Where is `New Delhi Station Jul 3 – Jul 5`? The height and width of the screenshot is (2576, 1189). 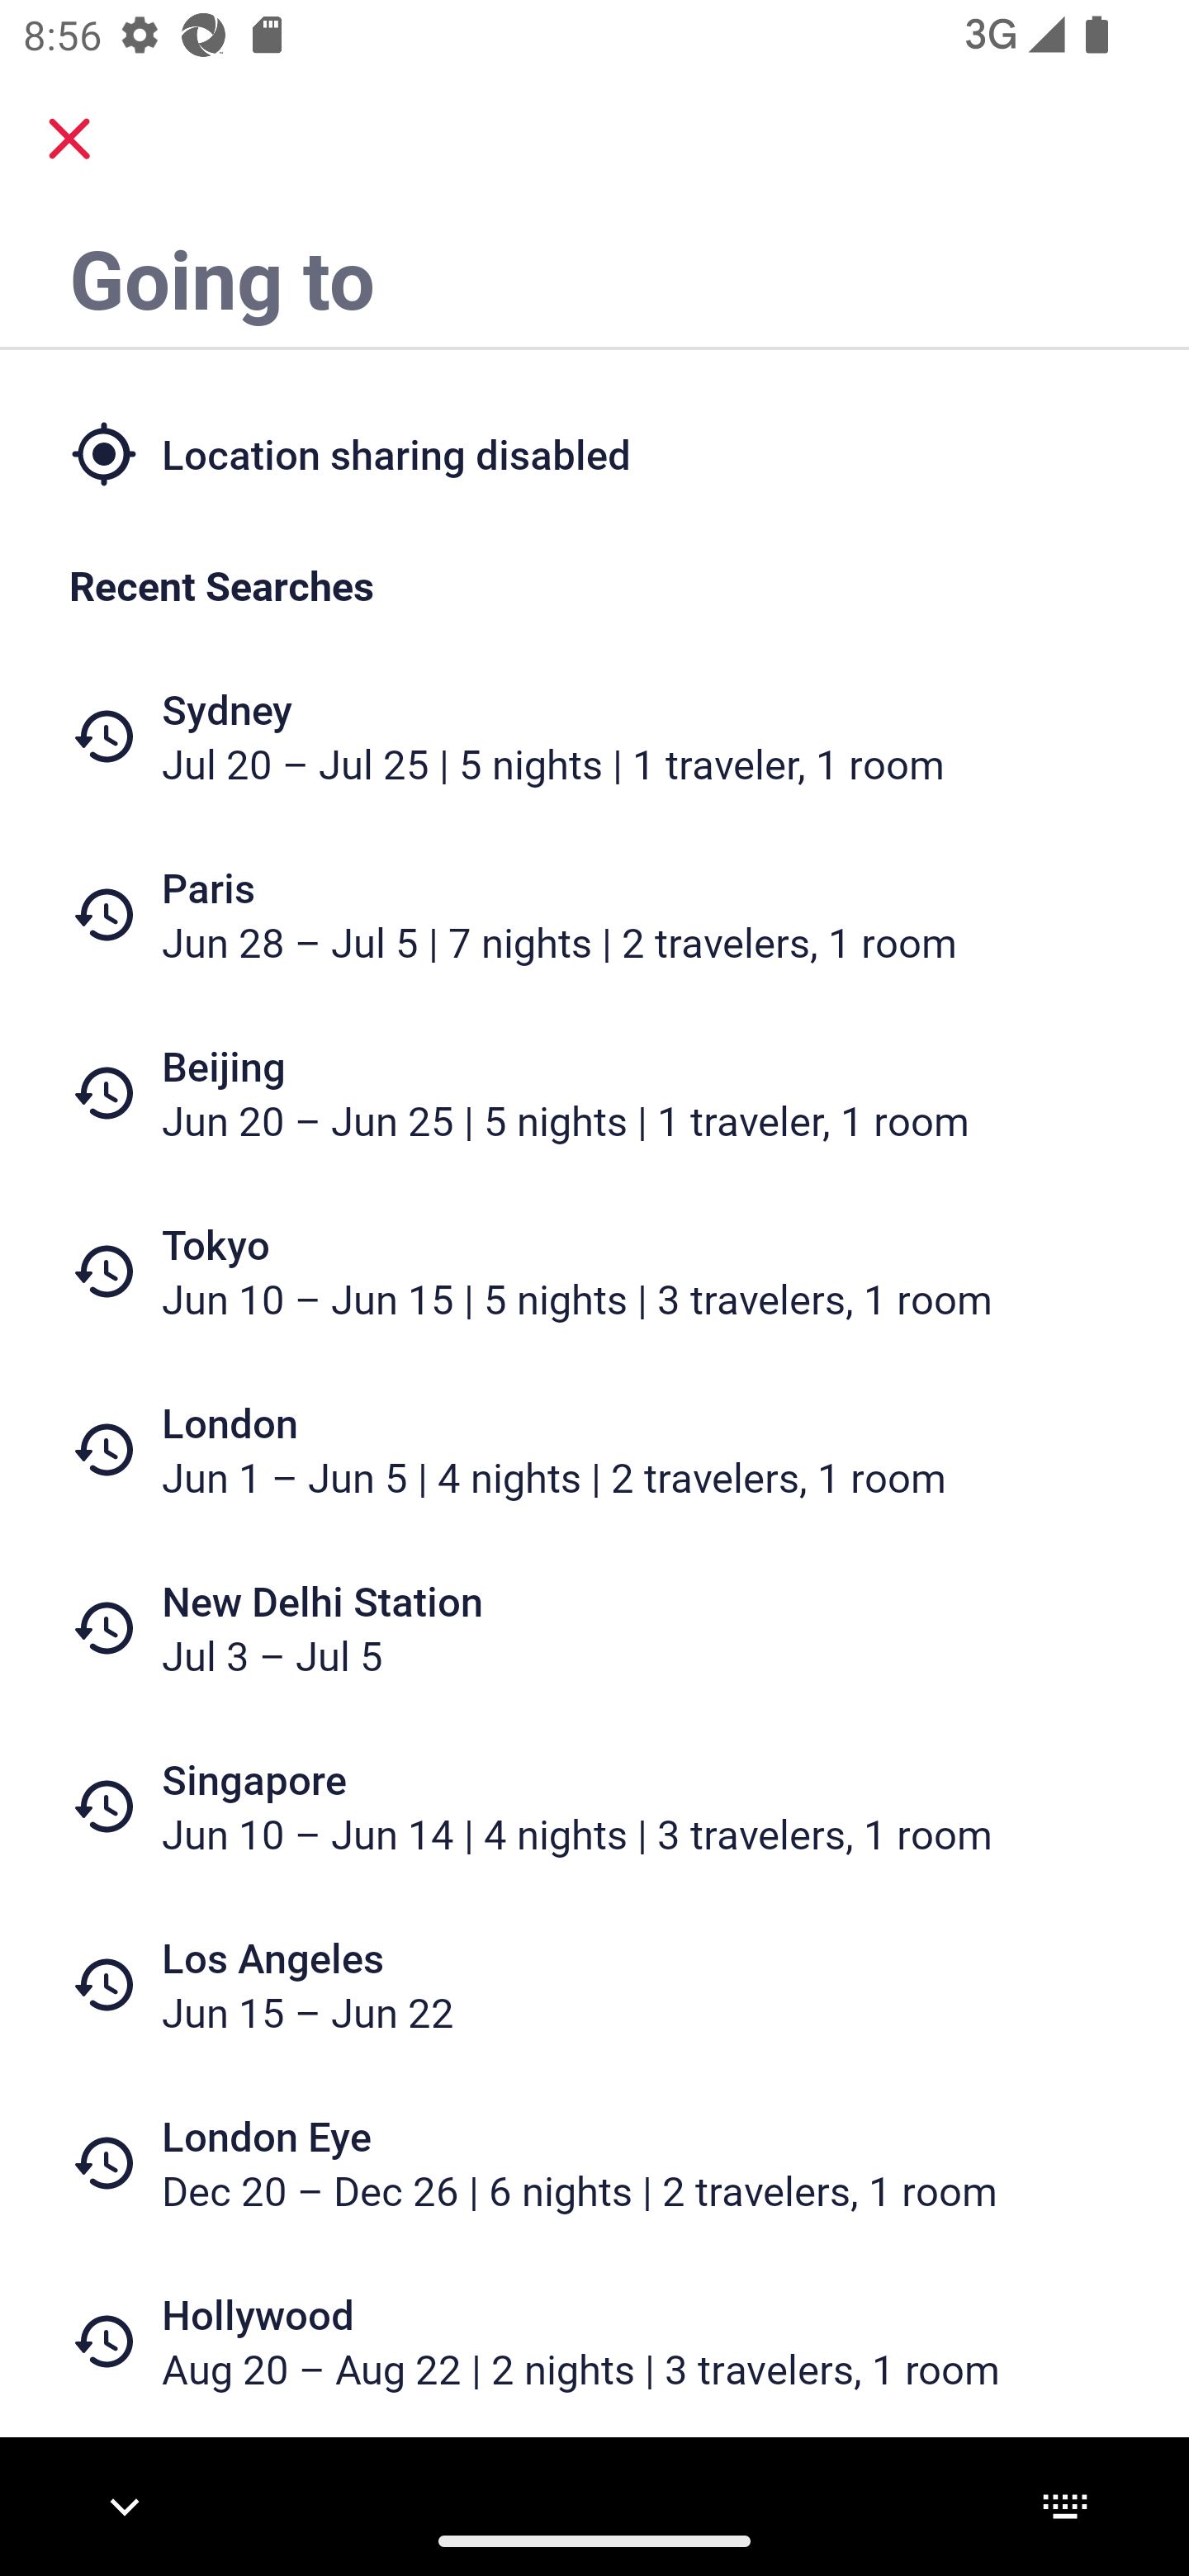 New Delhi Station Jul 3 – Jul 5 is located at coordinates (594, 1628).